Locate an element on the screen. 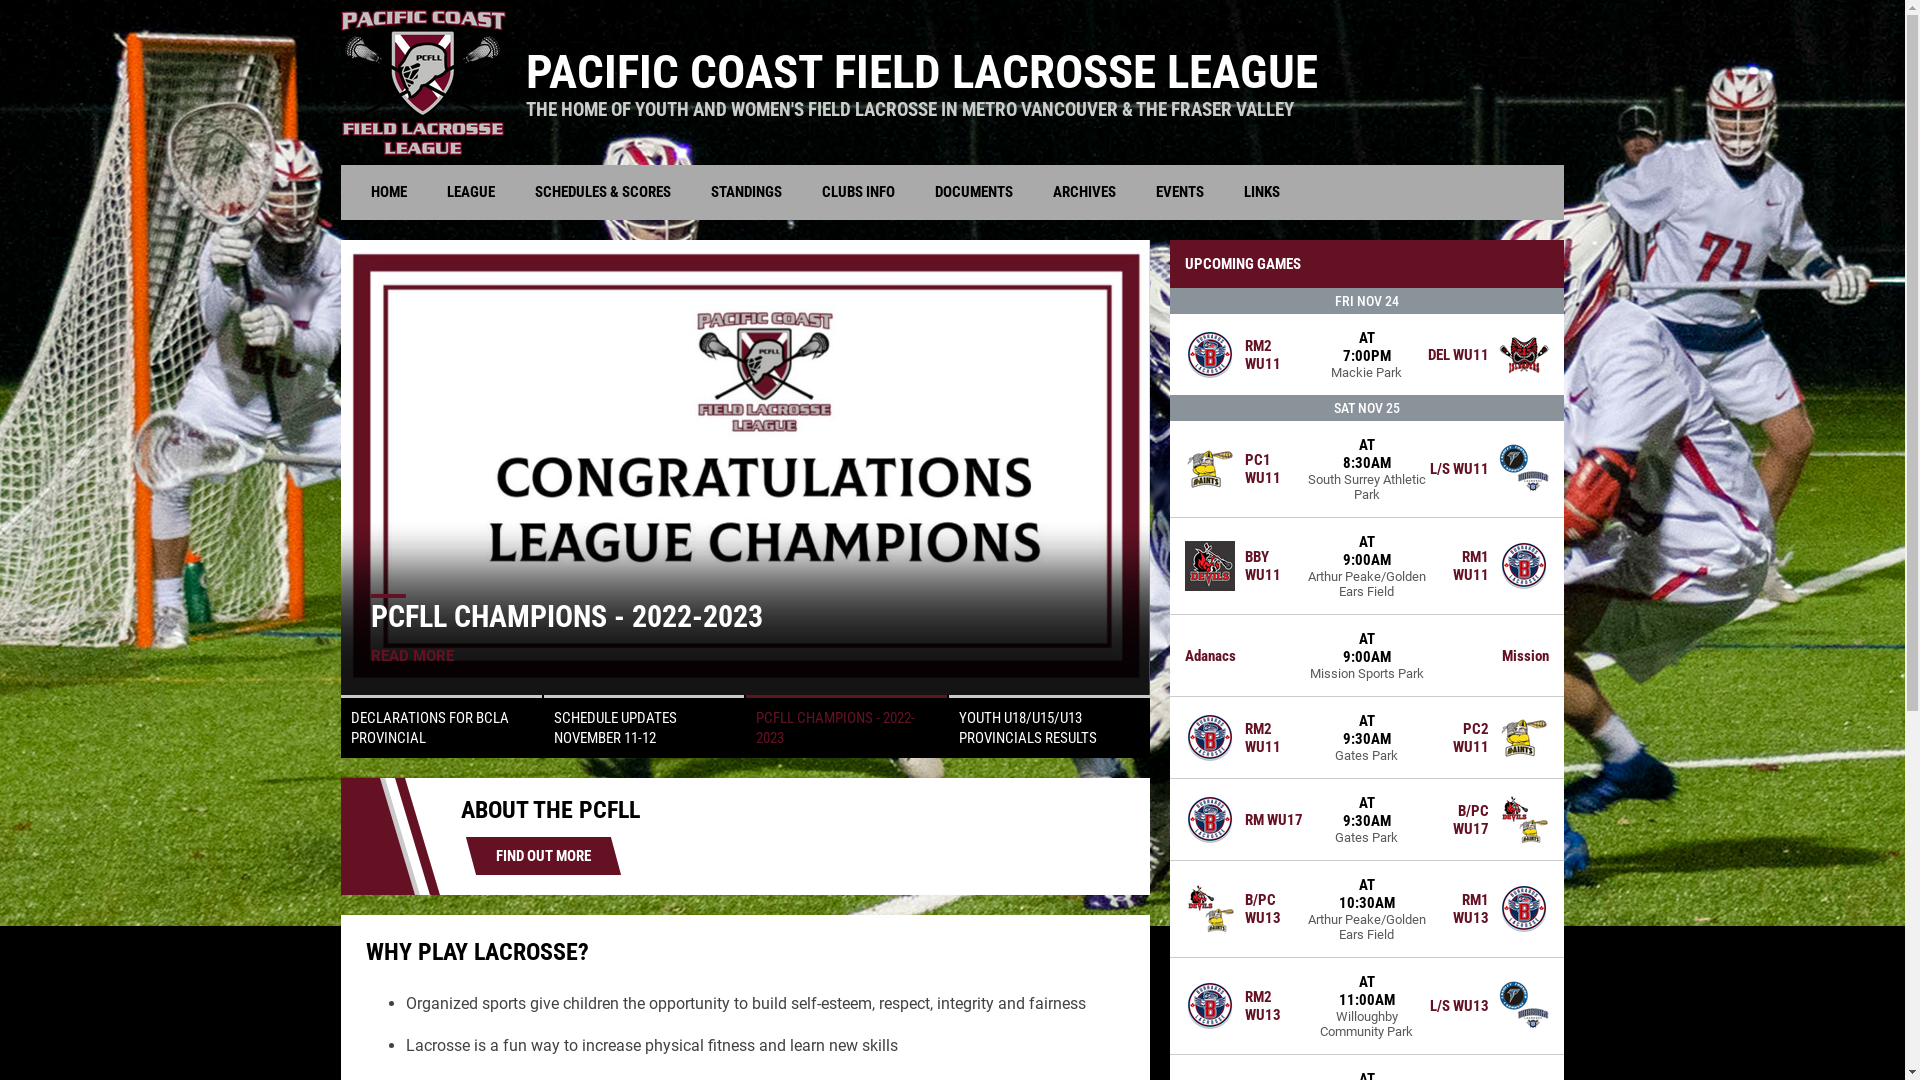 Image resolution: width=1920 pixels, height=1080 pixels. ABOUT THE PCFLL
FIND OUT MORE is located at coordinates (746, 836).